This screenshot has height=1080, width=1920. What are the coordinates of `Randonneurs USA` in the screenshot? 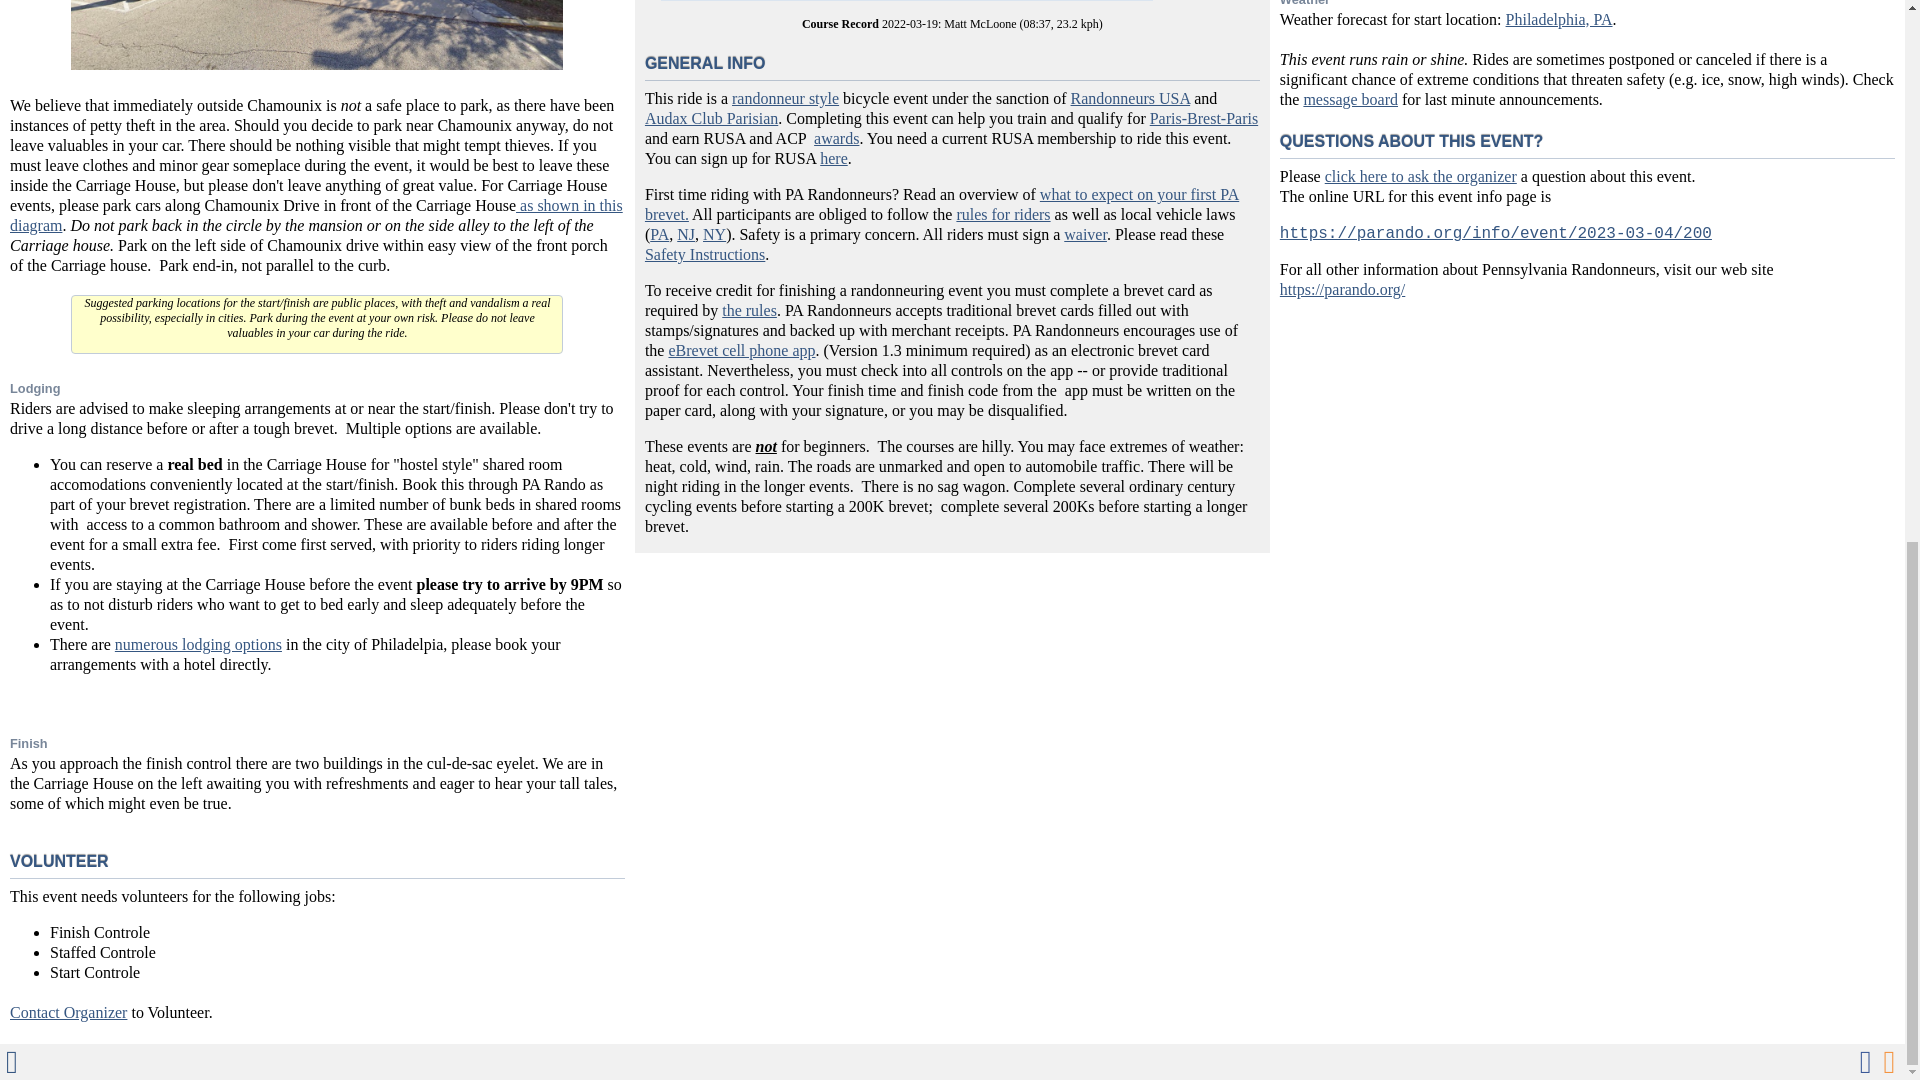 It's located at (1130, 98).